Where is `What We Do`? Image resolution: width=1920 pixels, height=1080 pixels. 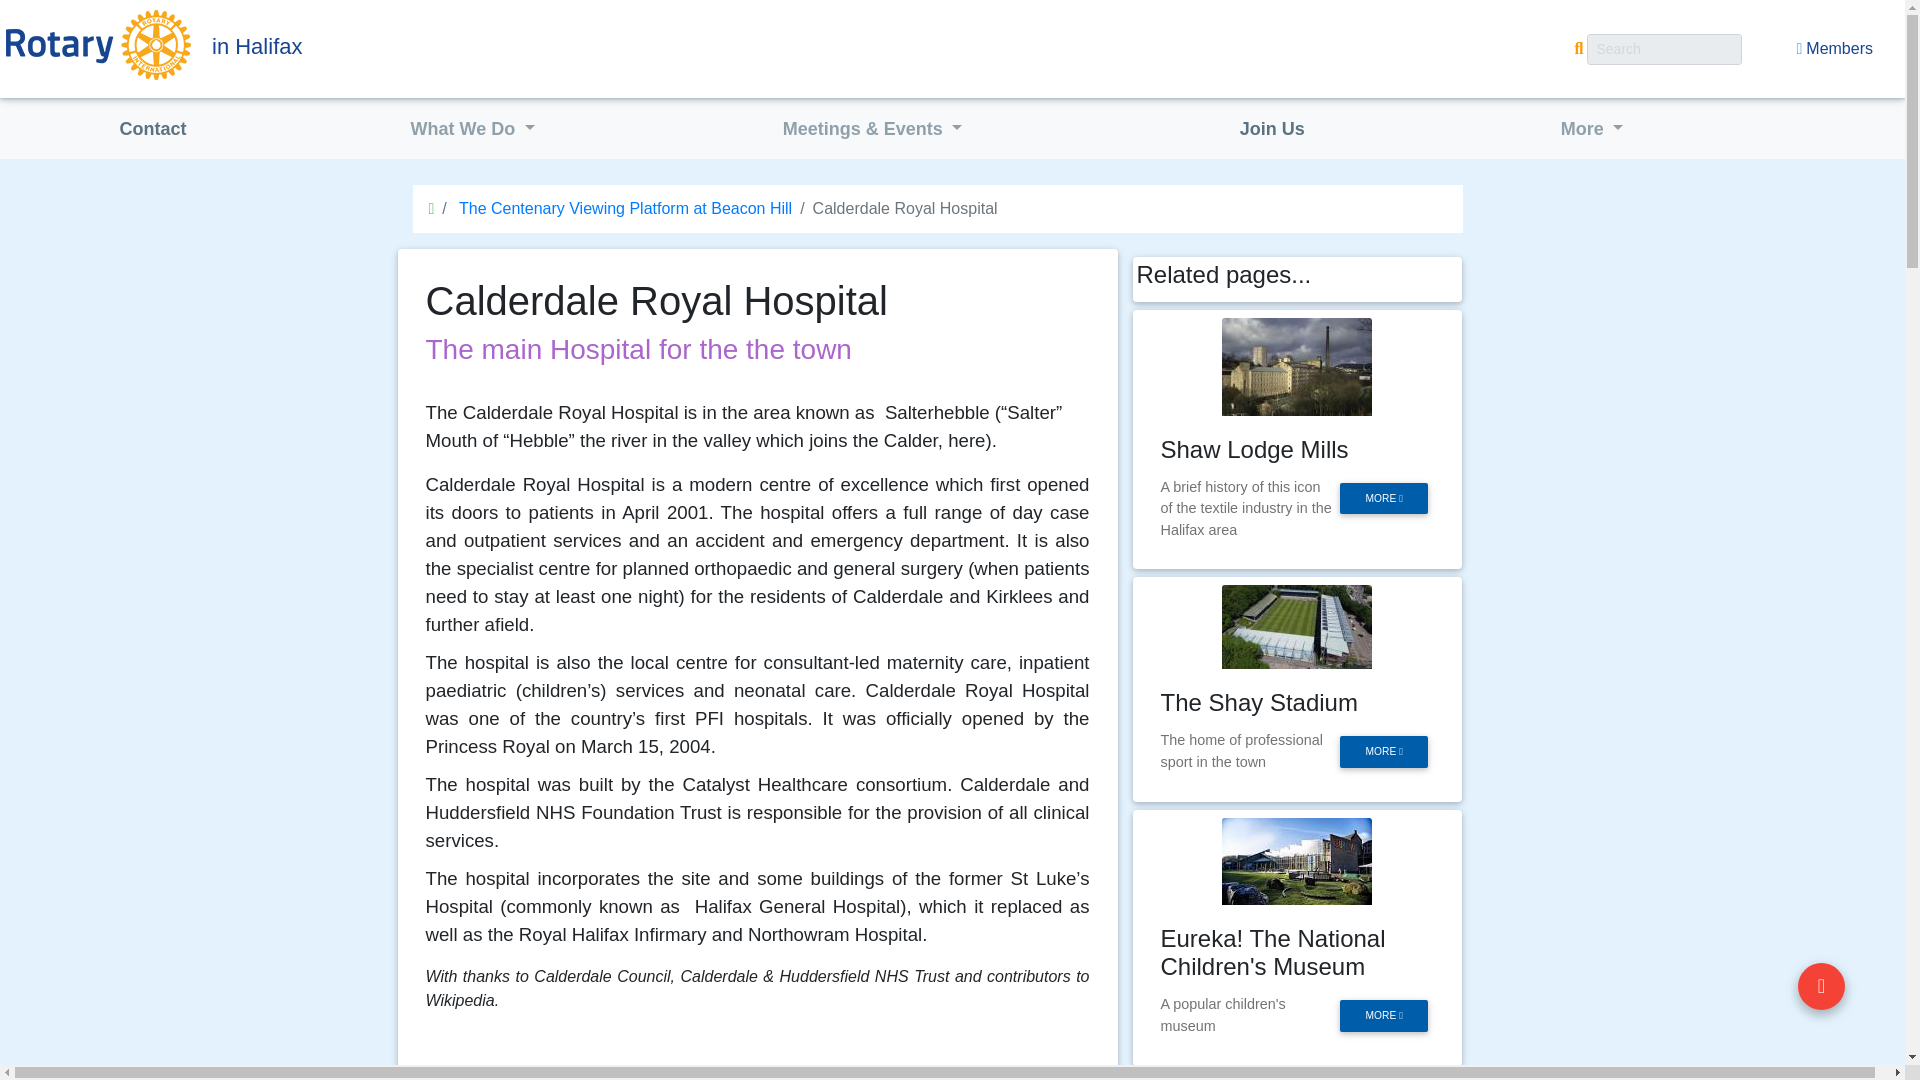 What We Do is located at coordinates (473, 130).